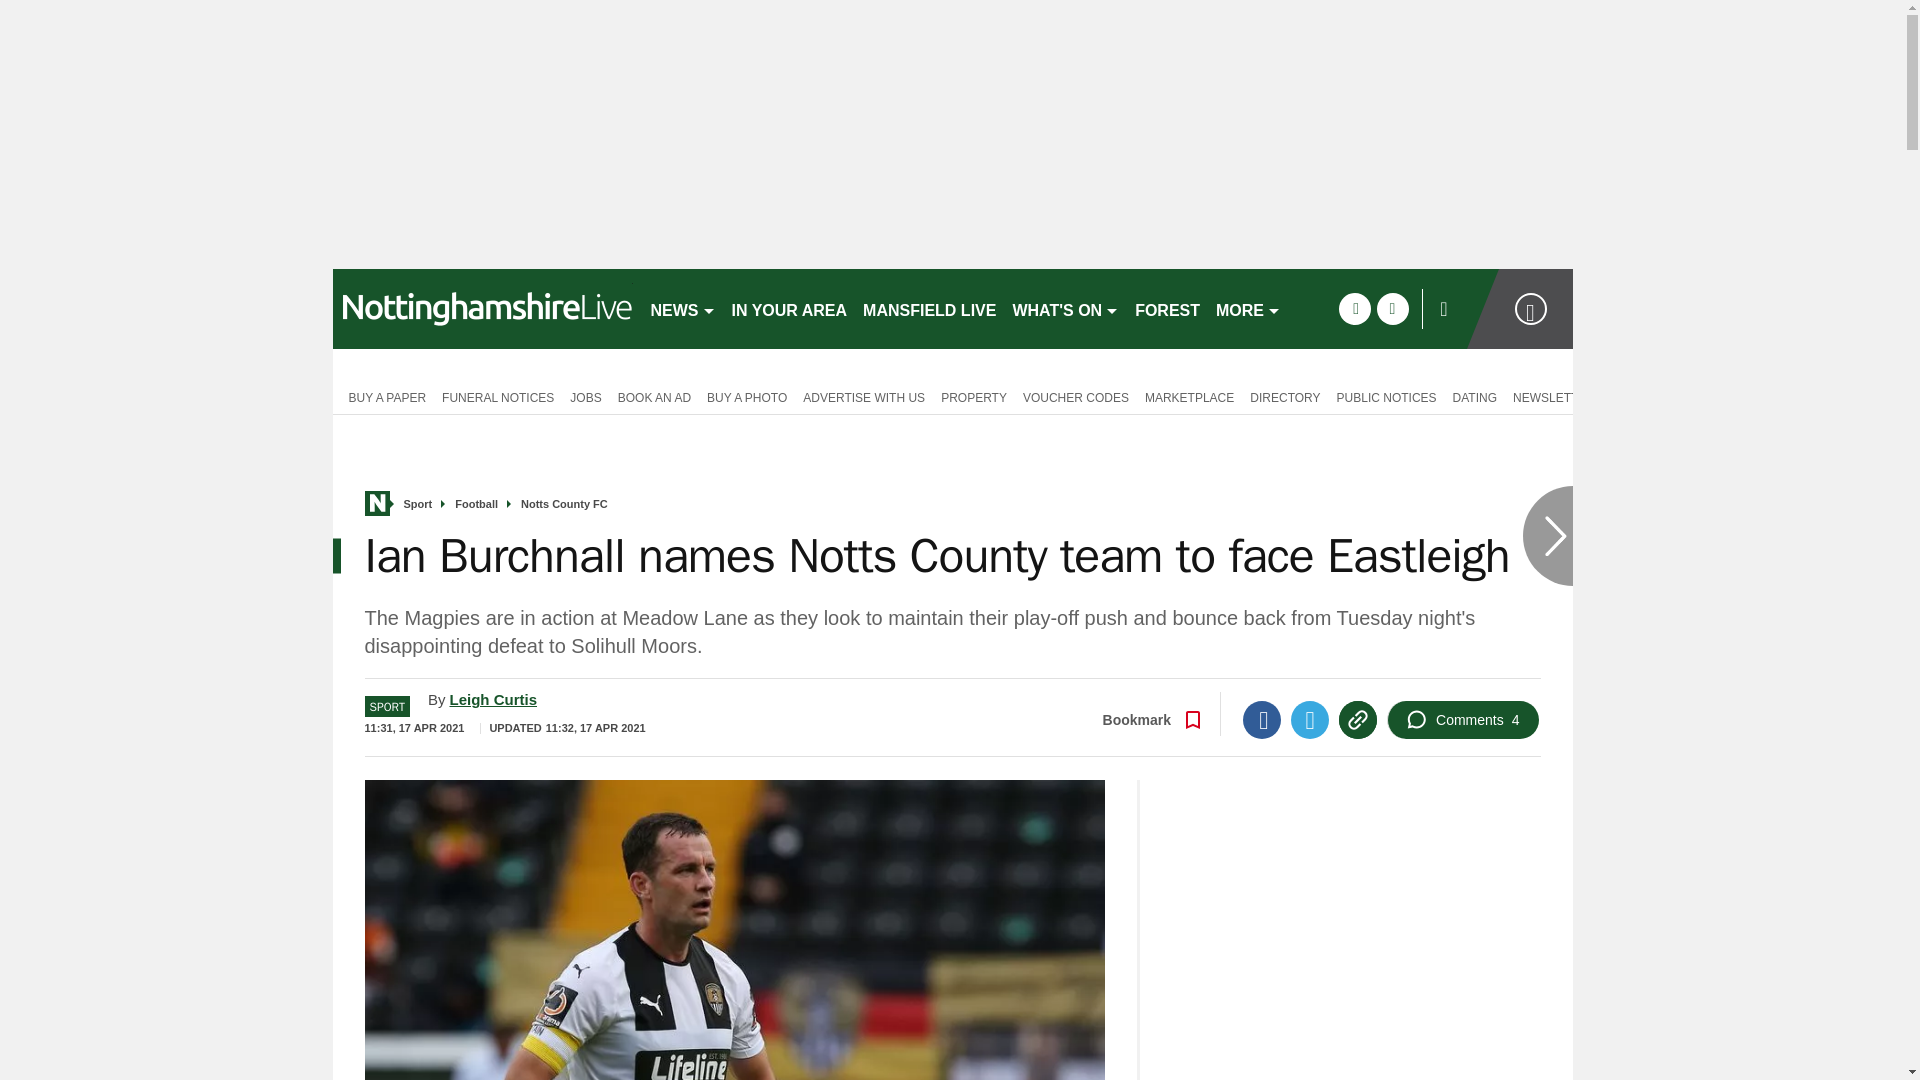 The height and width of the screenshot is (1080, 1920). I want to click on NEWS, so click(682, 308).